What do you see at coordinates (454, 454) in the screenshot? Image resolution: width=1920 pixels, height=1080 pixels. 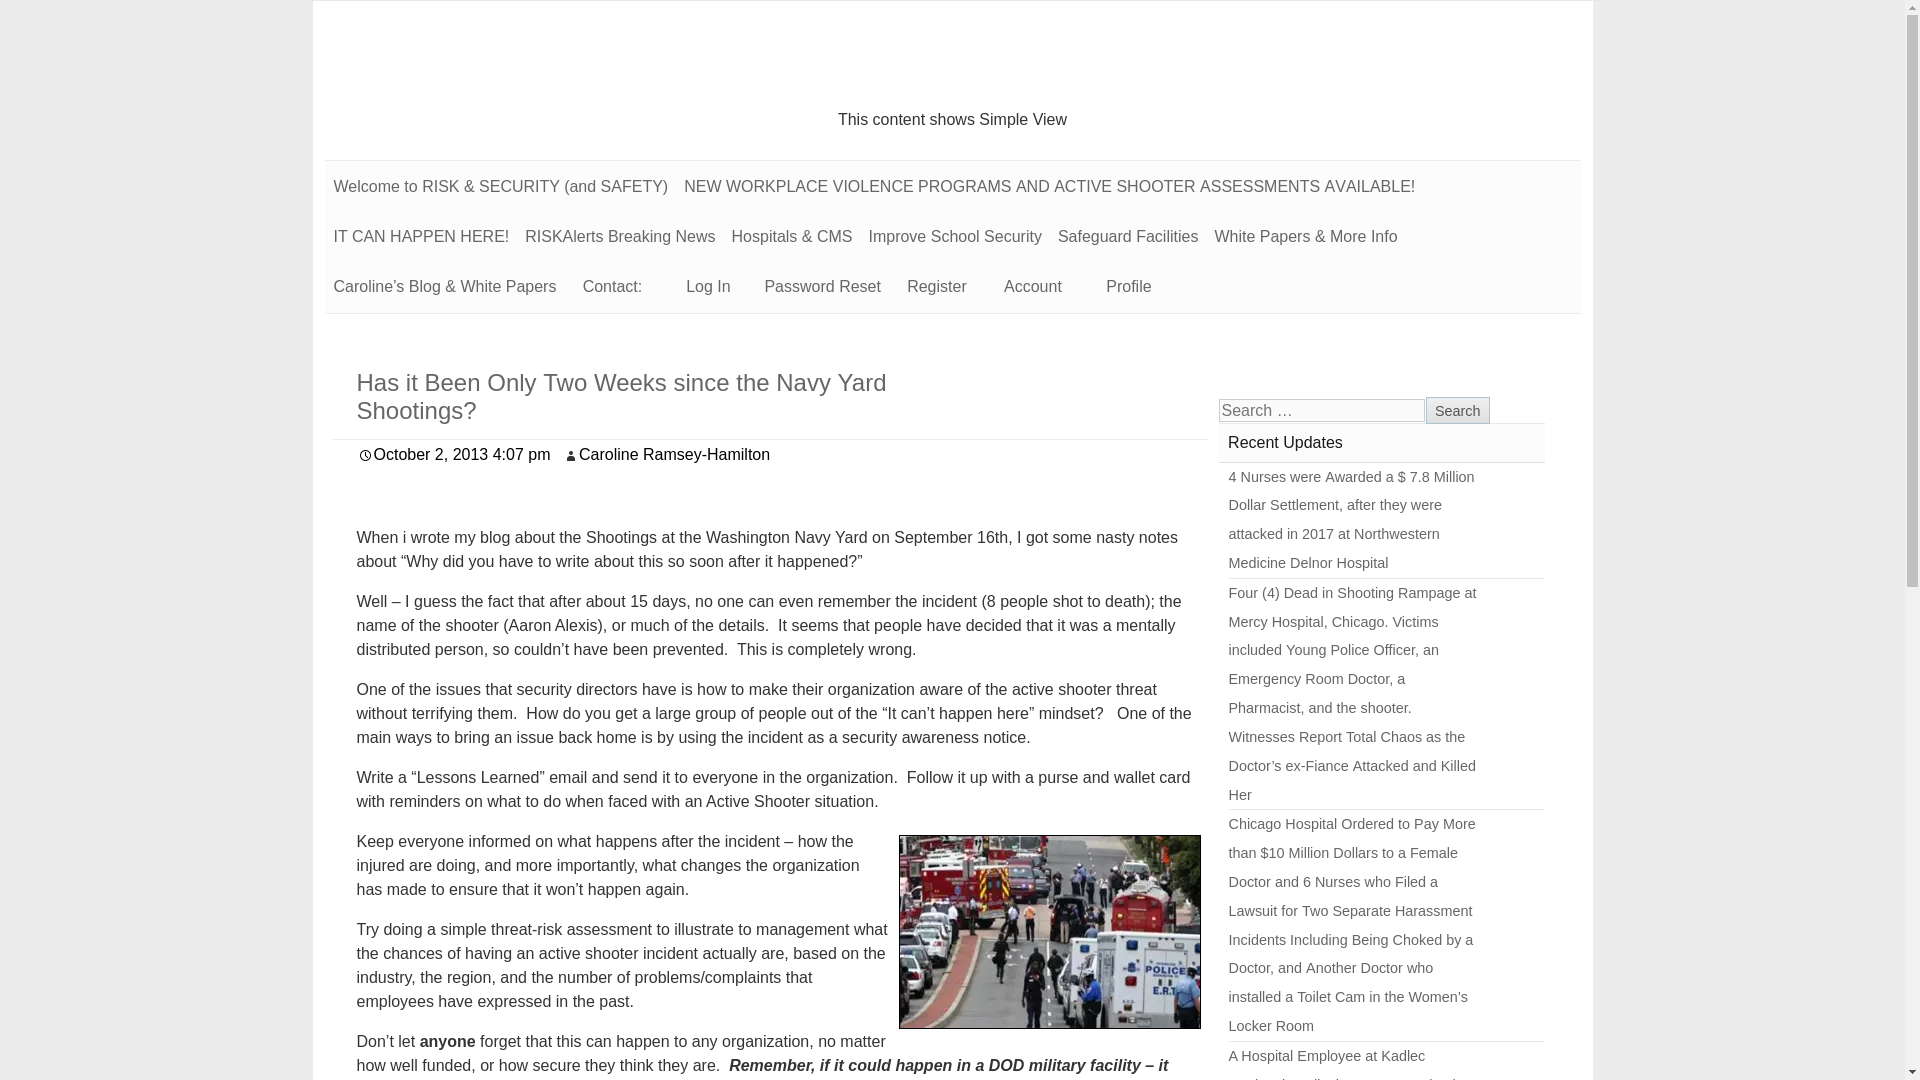 I see `October 2, 2013 4:07 pm` at bounding box center [454, 454].